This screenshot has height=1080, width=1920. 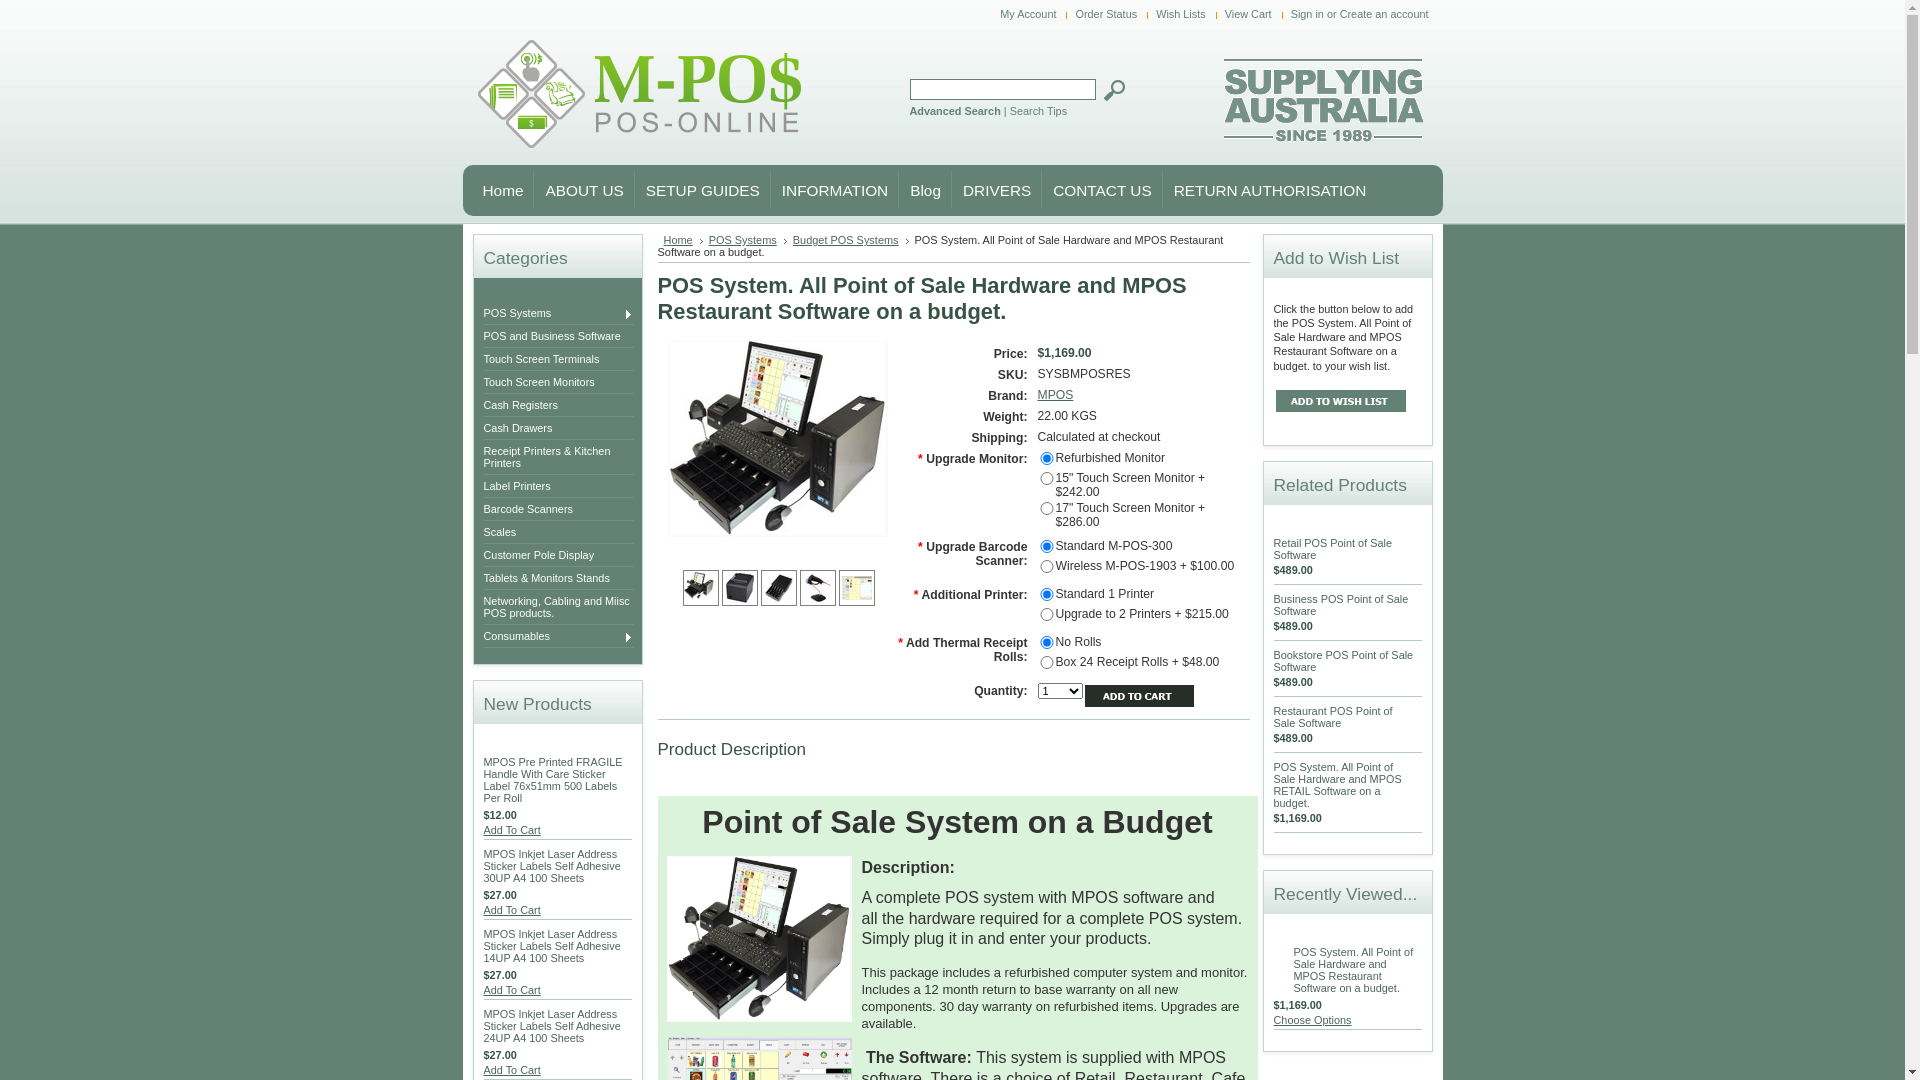 What do you see at coordinates (563, 486) in the screenshot?
I see `Label Printers` at bounding box center [563, 486].